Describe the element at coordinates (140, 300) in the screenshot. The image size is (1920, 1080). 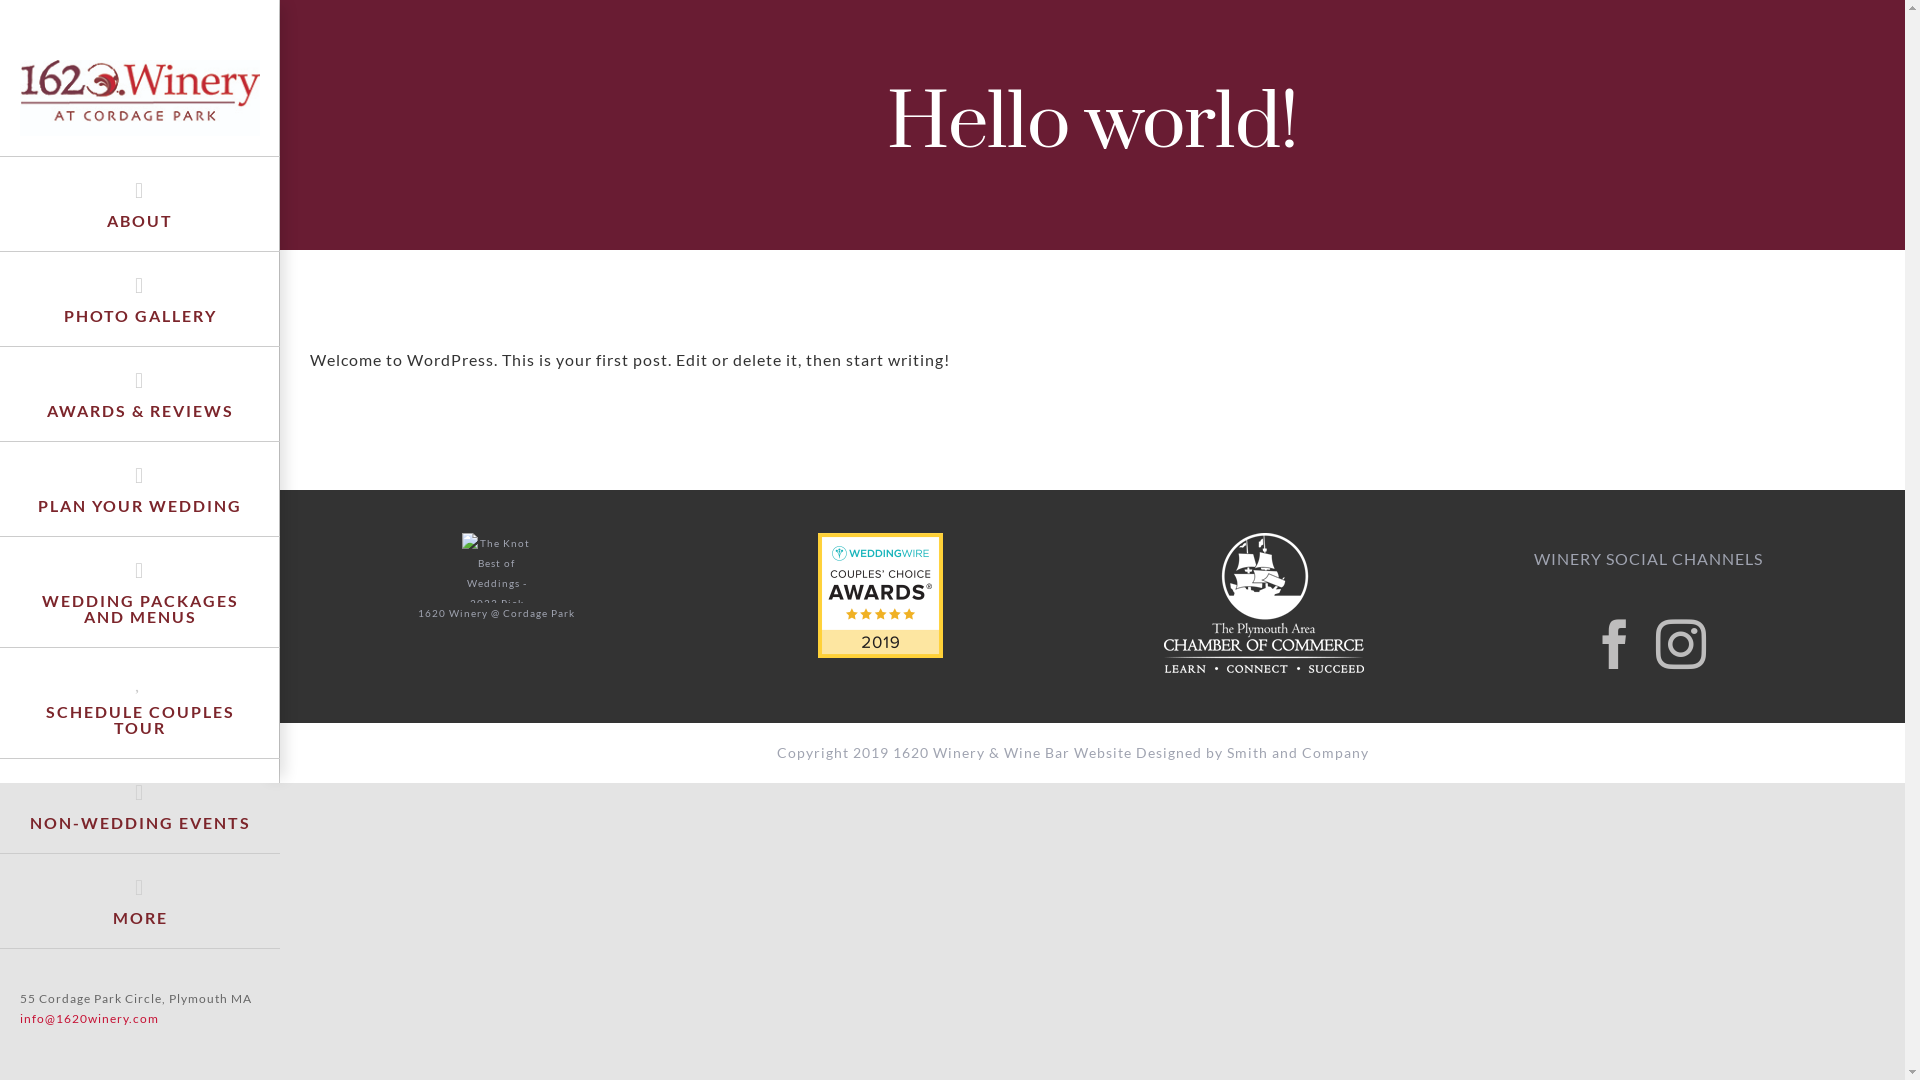
I see `PHOTO GALLERY` at that location.